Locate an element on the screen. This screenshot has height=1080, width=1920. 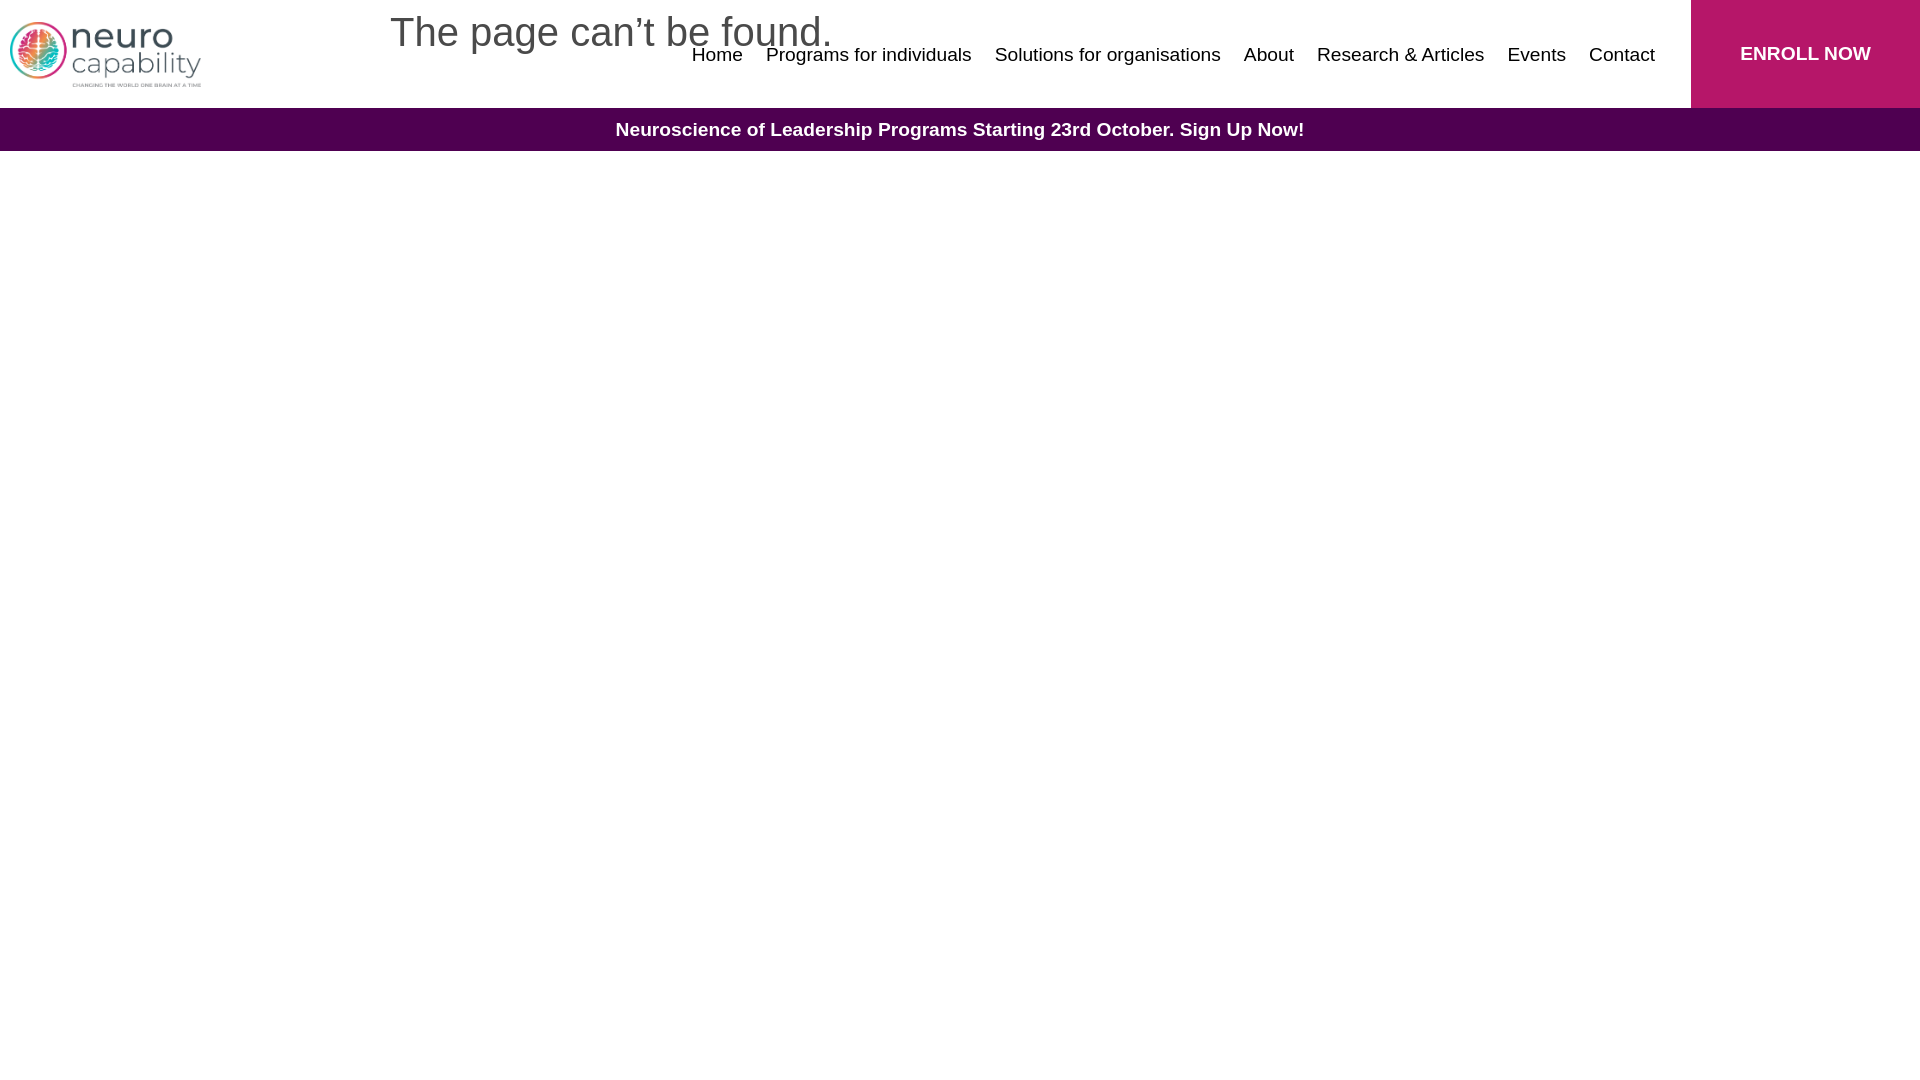
Solutions for organisations is located at coordinates (1108, 54).